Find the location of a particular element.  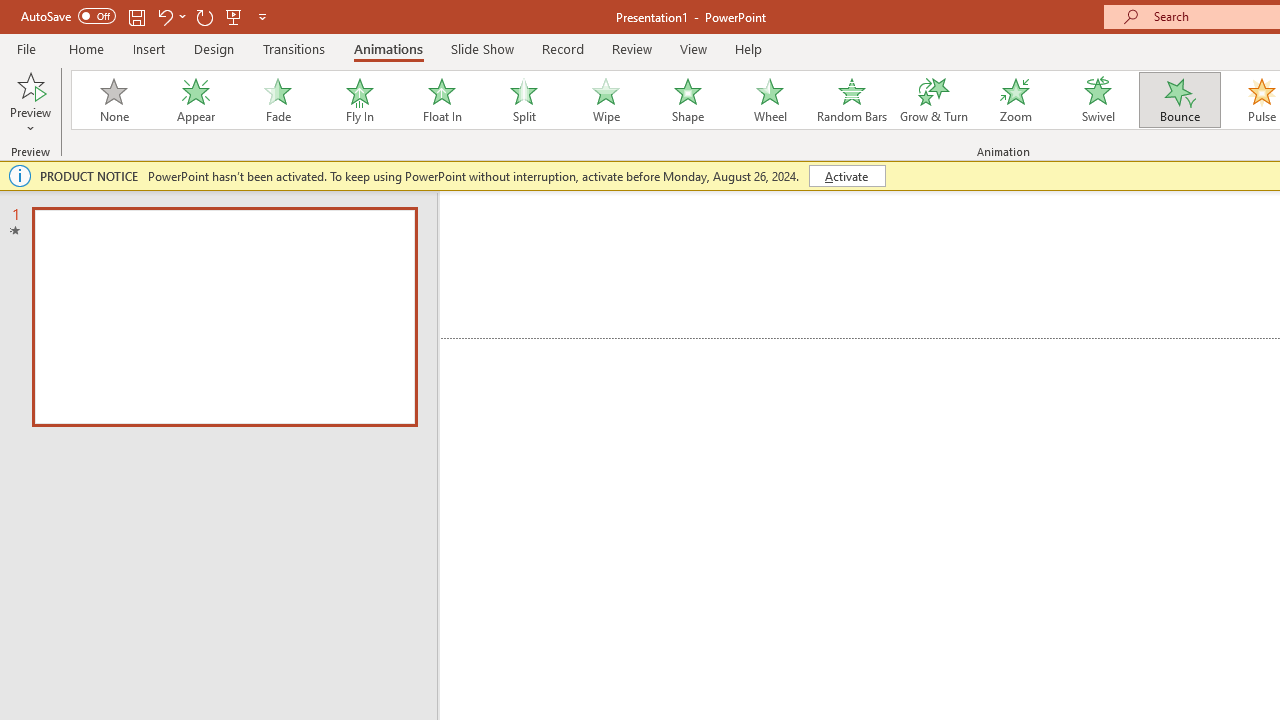

More Options is located at coordinates (30, 121).